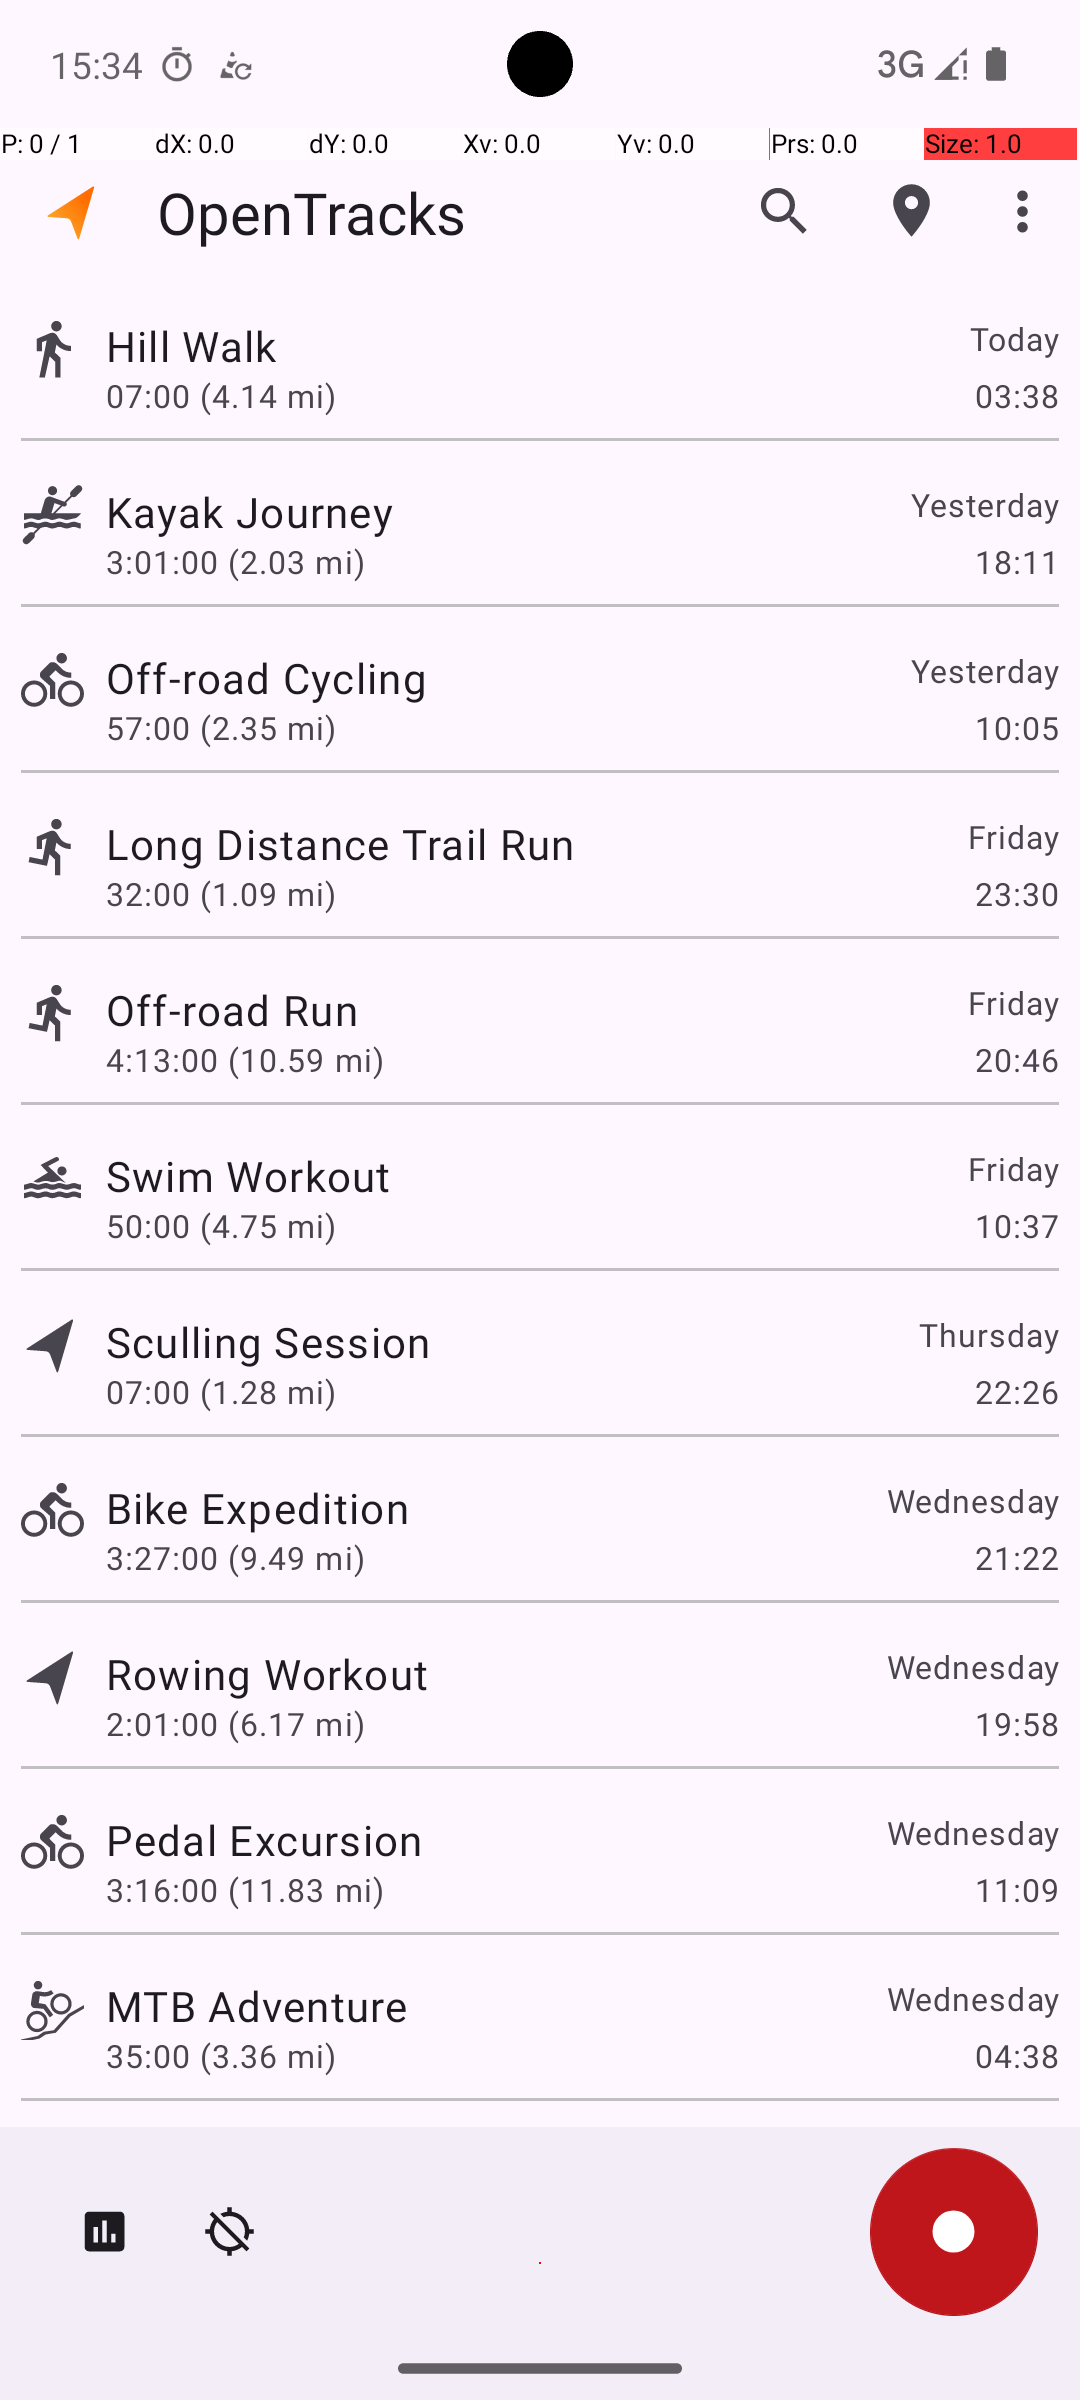 Image resolution: width=1080 pixels, height=2400 pixels. Describe the element at coordinates (268, 1342) in the screenshot. I see `Sculling Session` at that location.